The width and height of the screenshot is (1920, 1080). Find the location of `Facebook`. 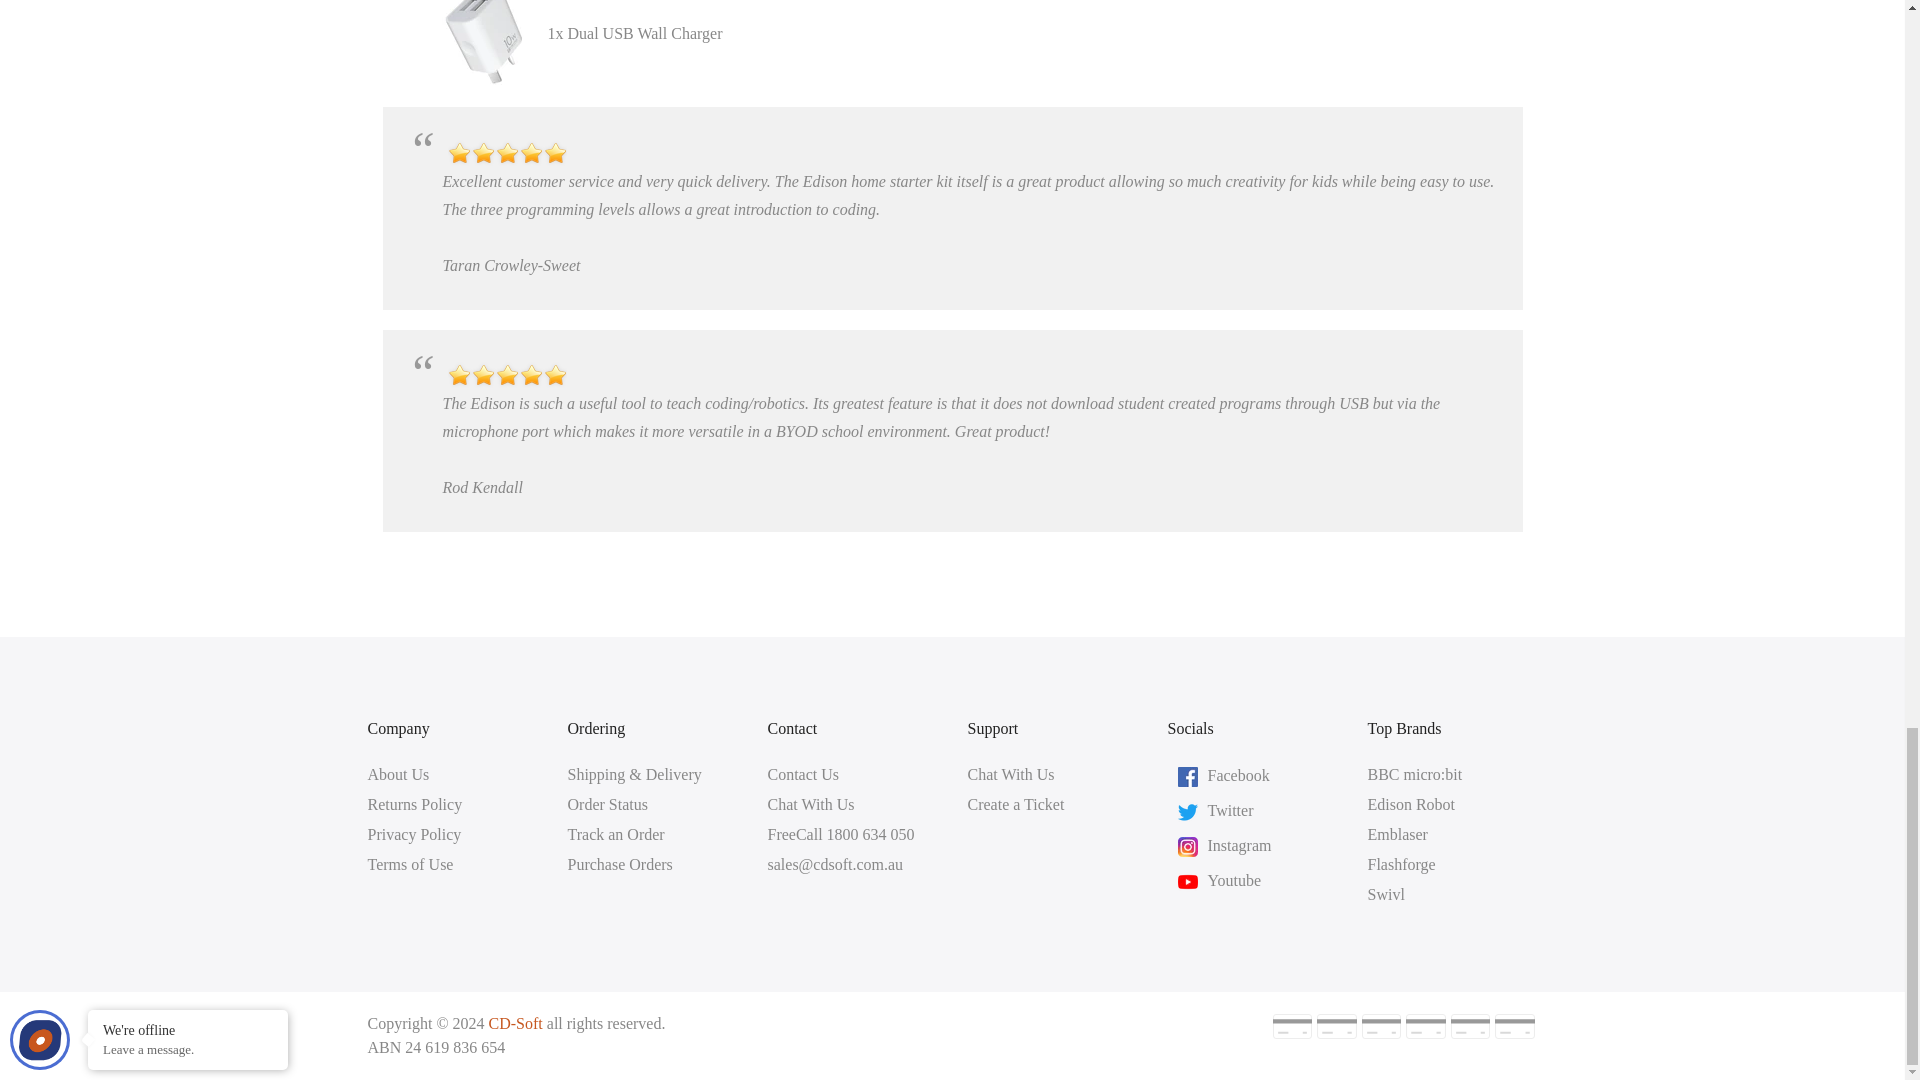

Facebook is located at coordinates (1238, 774).